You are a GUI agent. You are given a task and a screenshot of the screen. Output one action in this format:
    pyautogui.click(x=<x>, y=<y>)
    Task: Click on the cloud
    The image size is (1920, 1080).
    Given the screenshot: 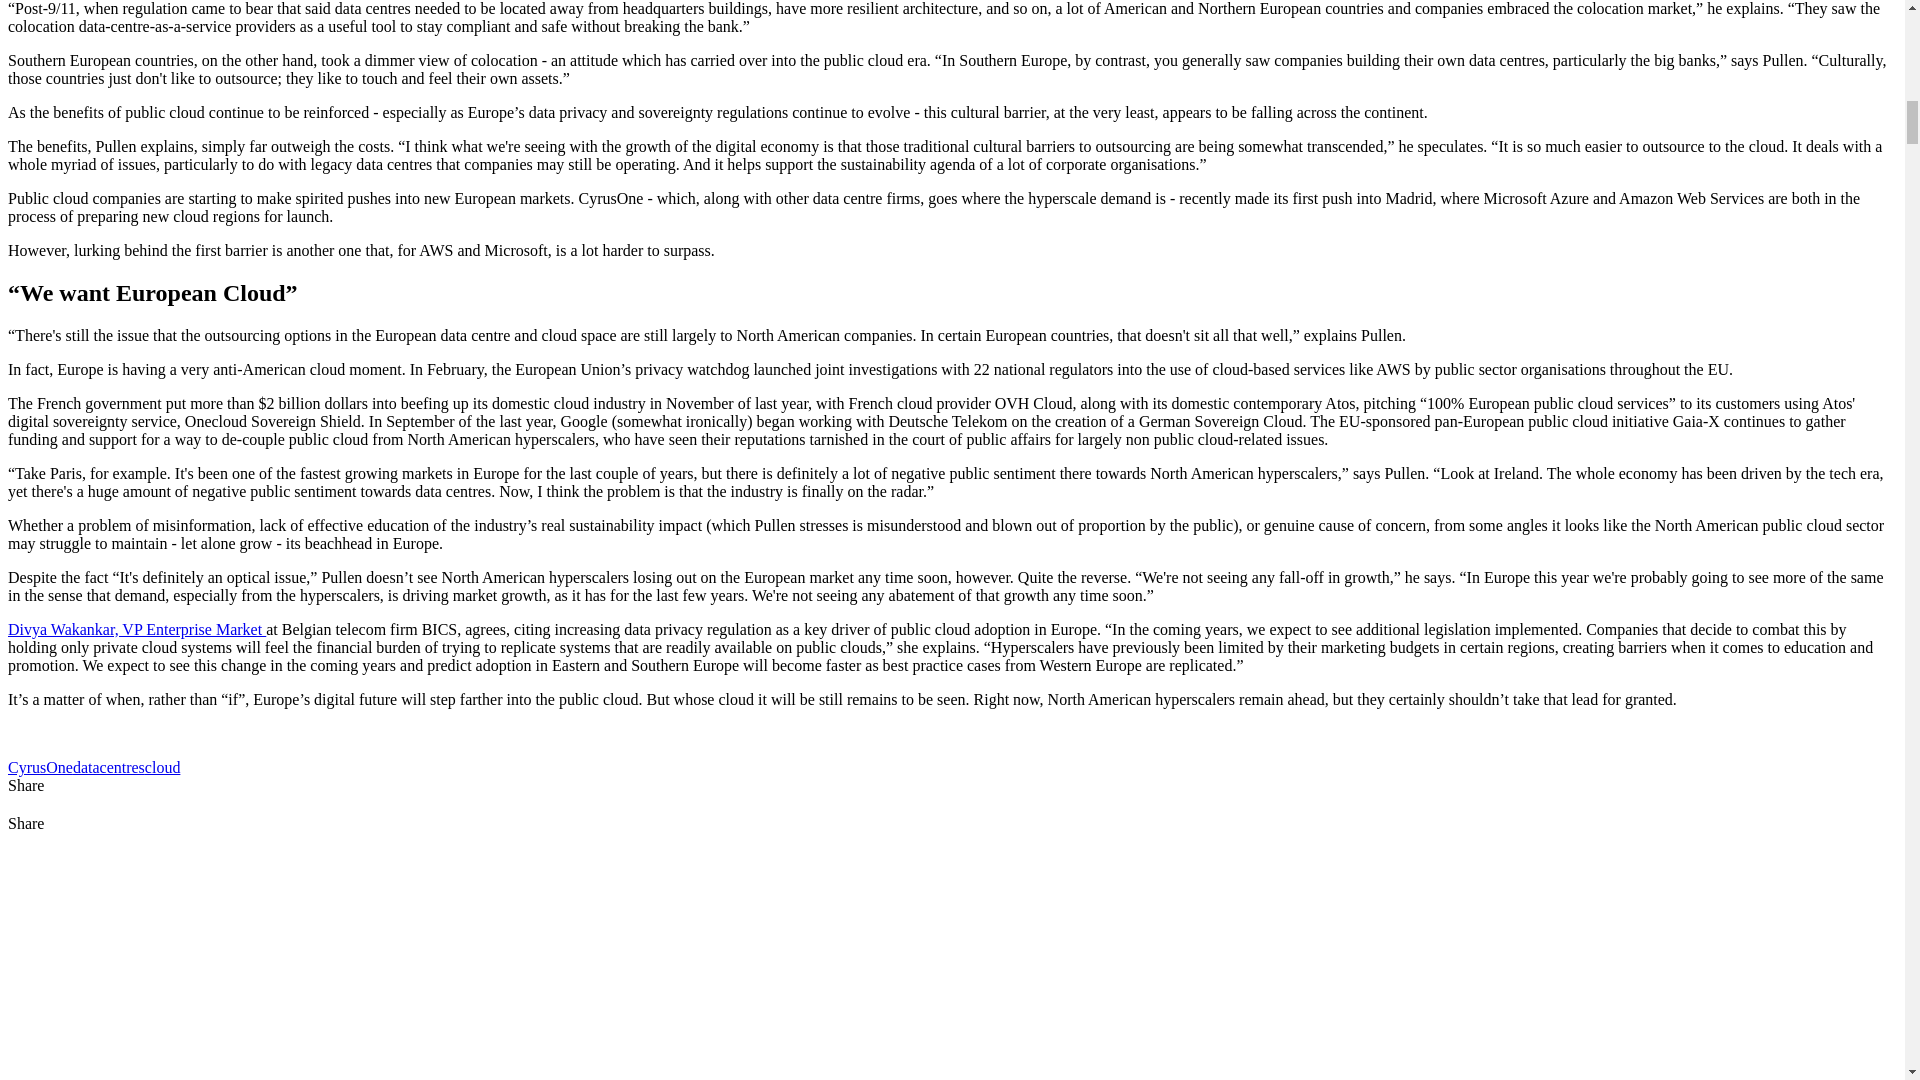 What is the action you would take?
    pyautogui.click(x=162, y=768)
    